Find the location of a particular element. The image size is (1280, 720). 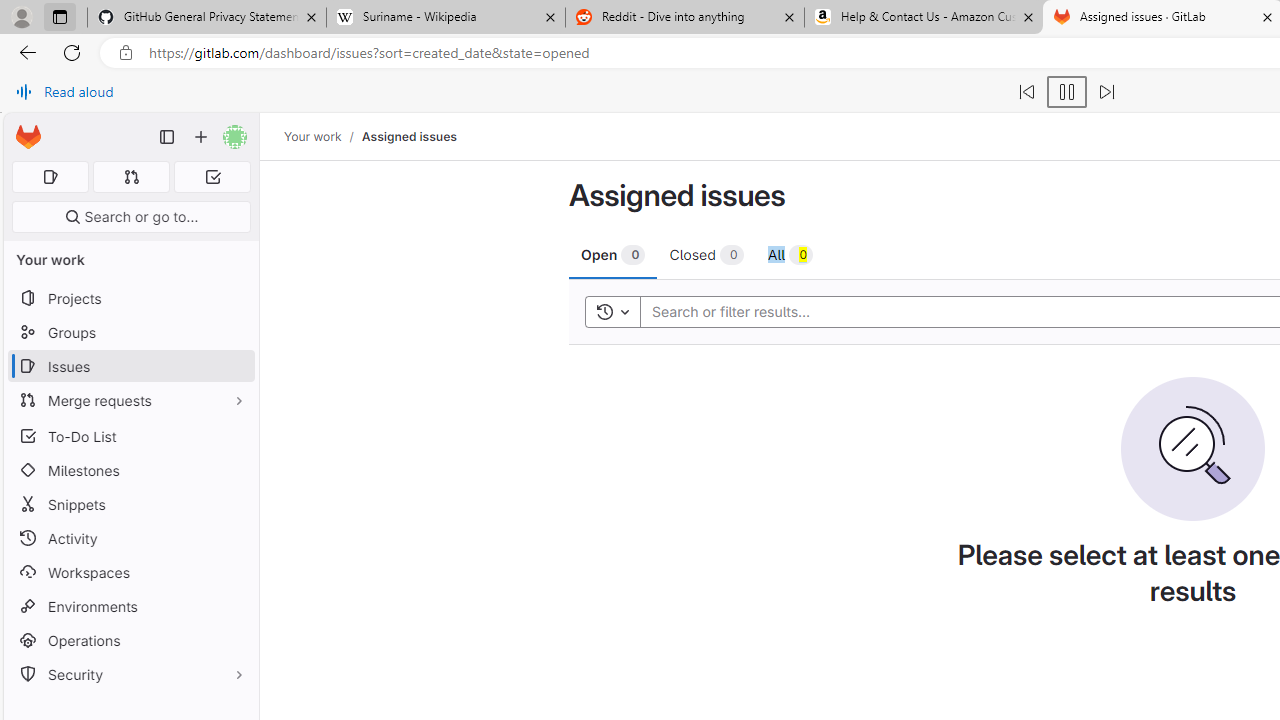

Your work/ is located at coordinates (323, 136).